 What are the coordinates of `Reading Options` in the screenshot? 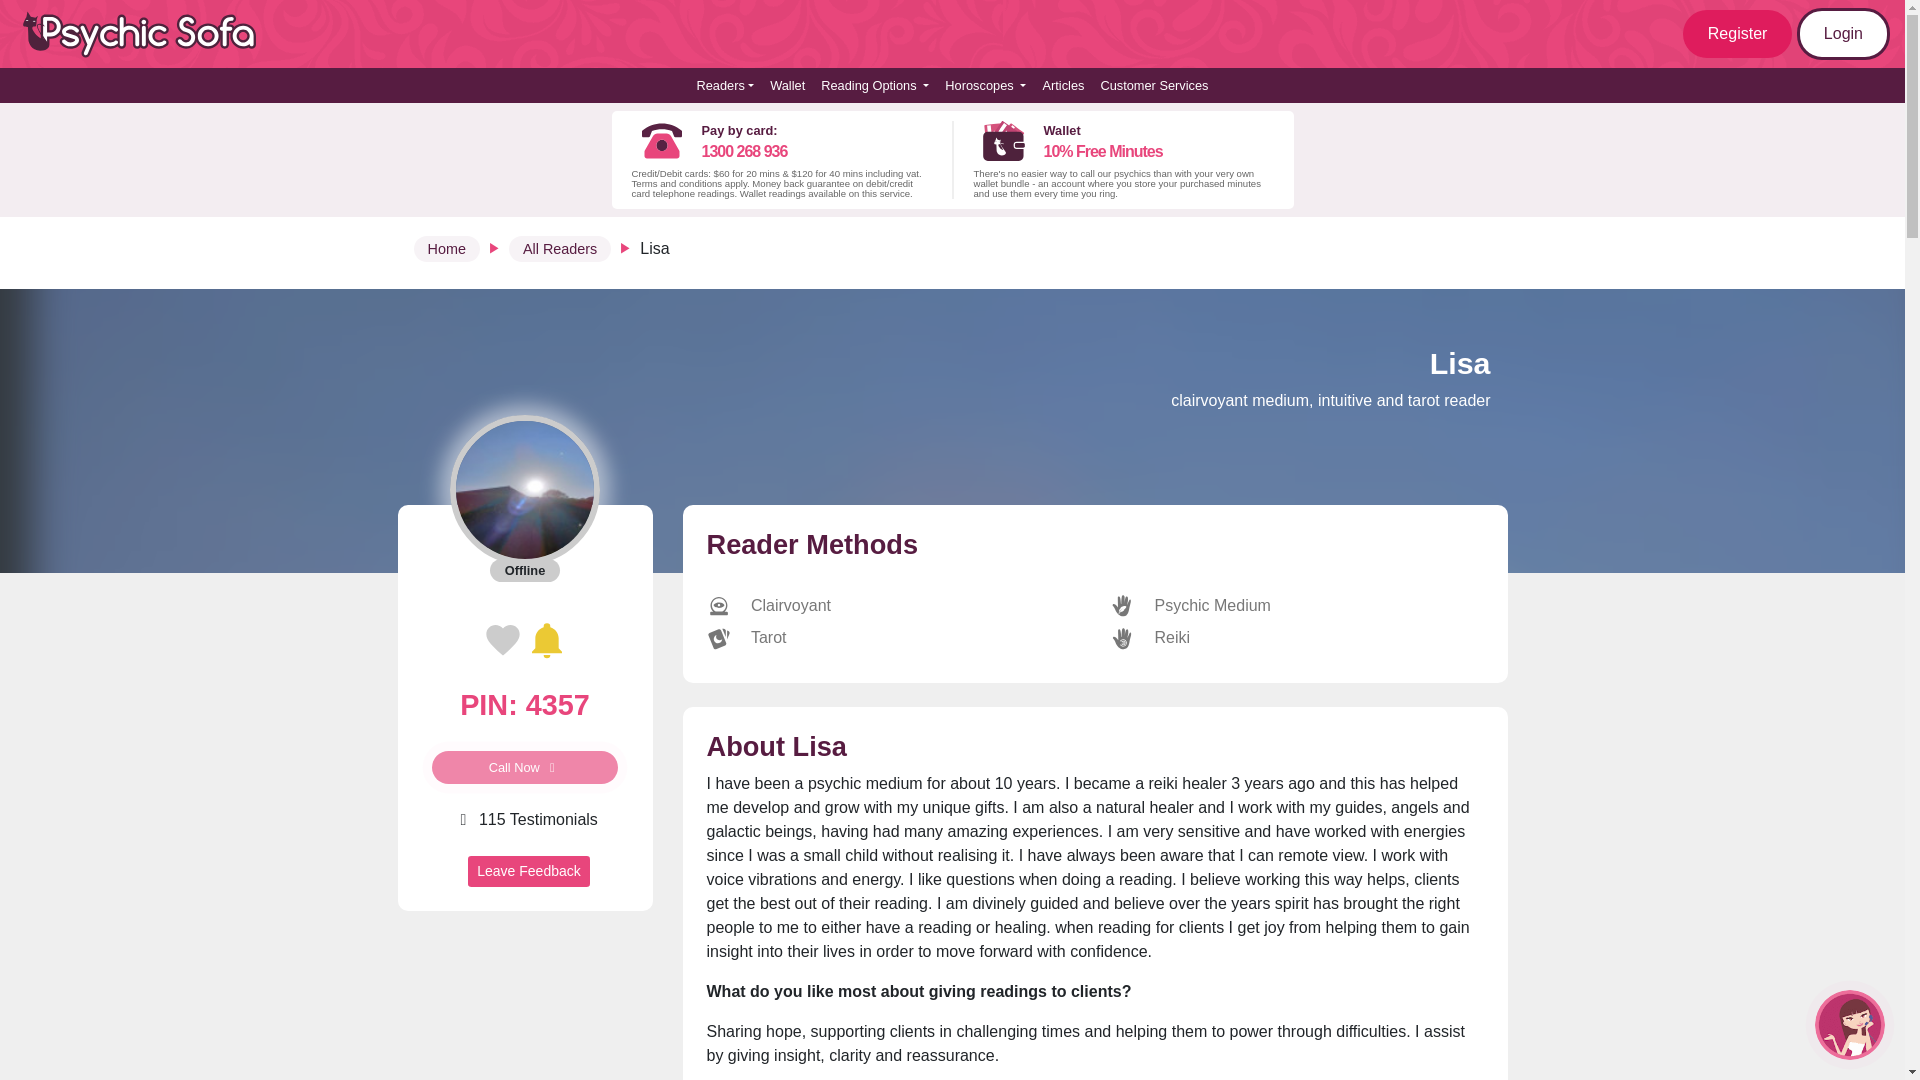 It's located at (874, 85).